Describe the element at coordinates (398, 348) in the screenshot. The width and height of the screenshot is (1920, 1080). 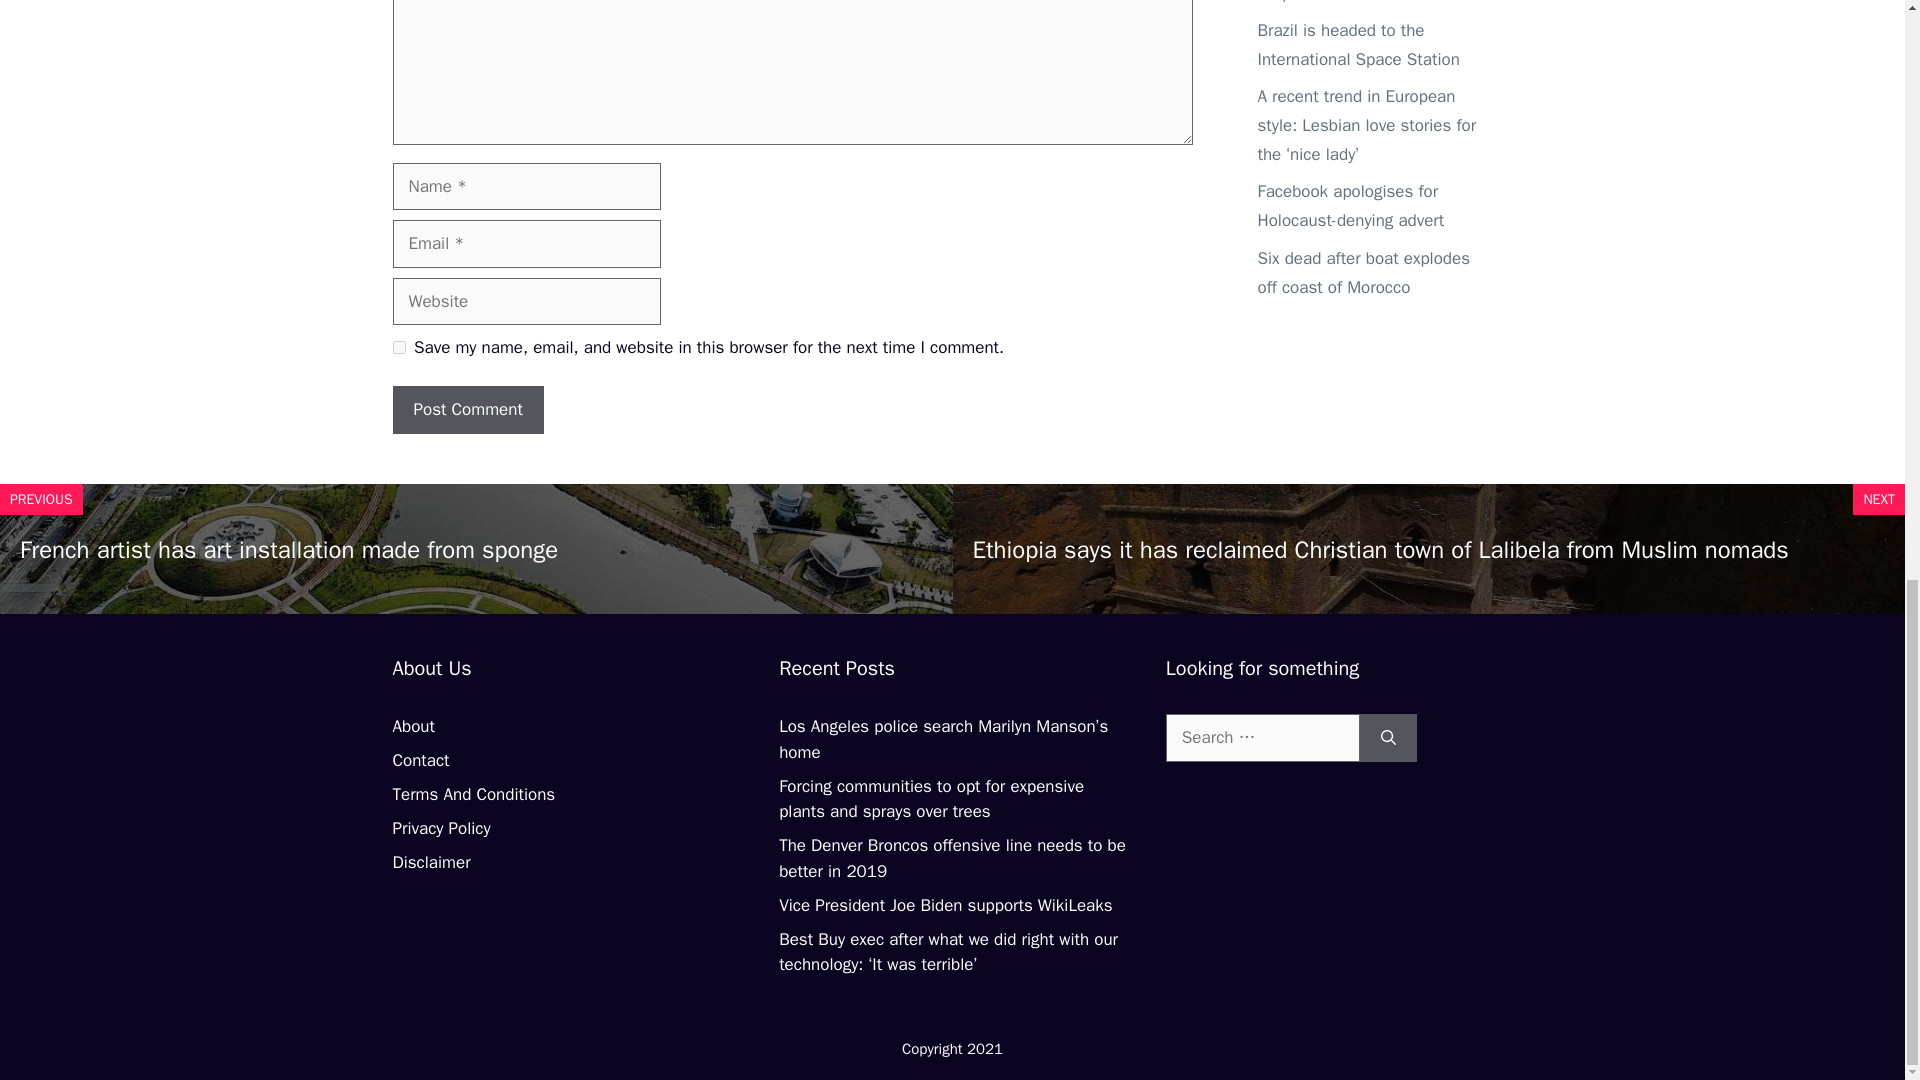
I see `yes` at that location.